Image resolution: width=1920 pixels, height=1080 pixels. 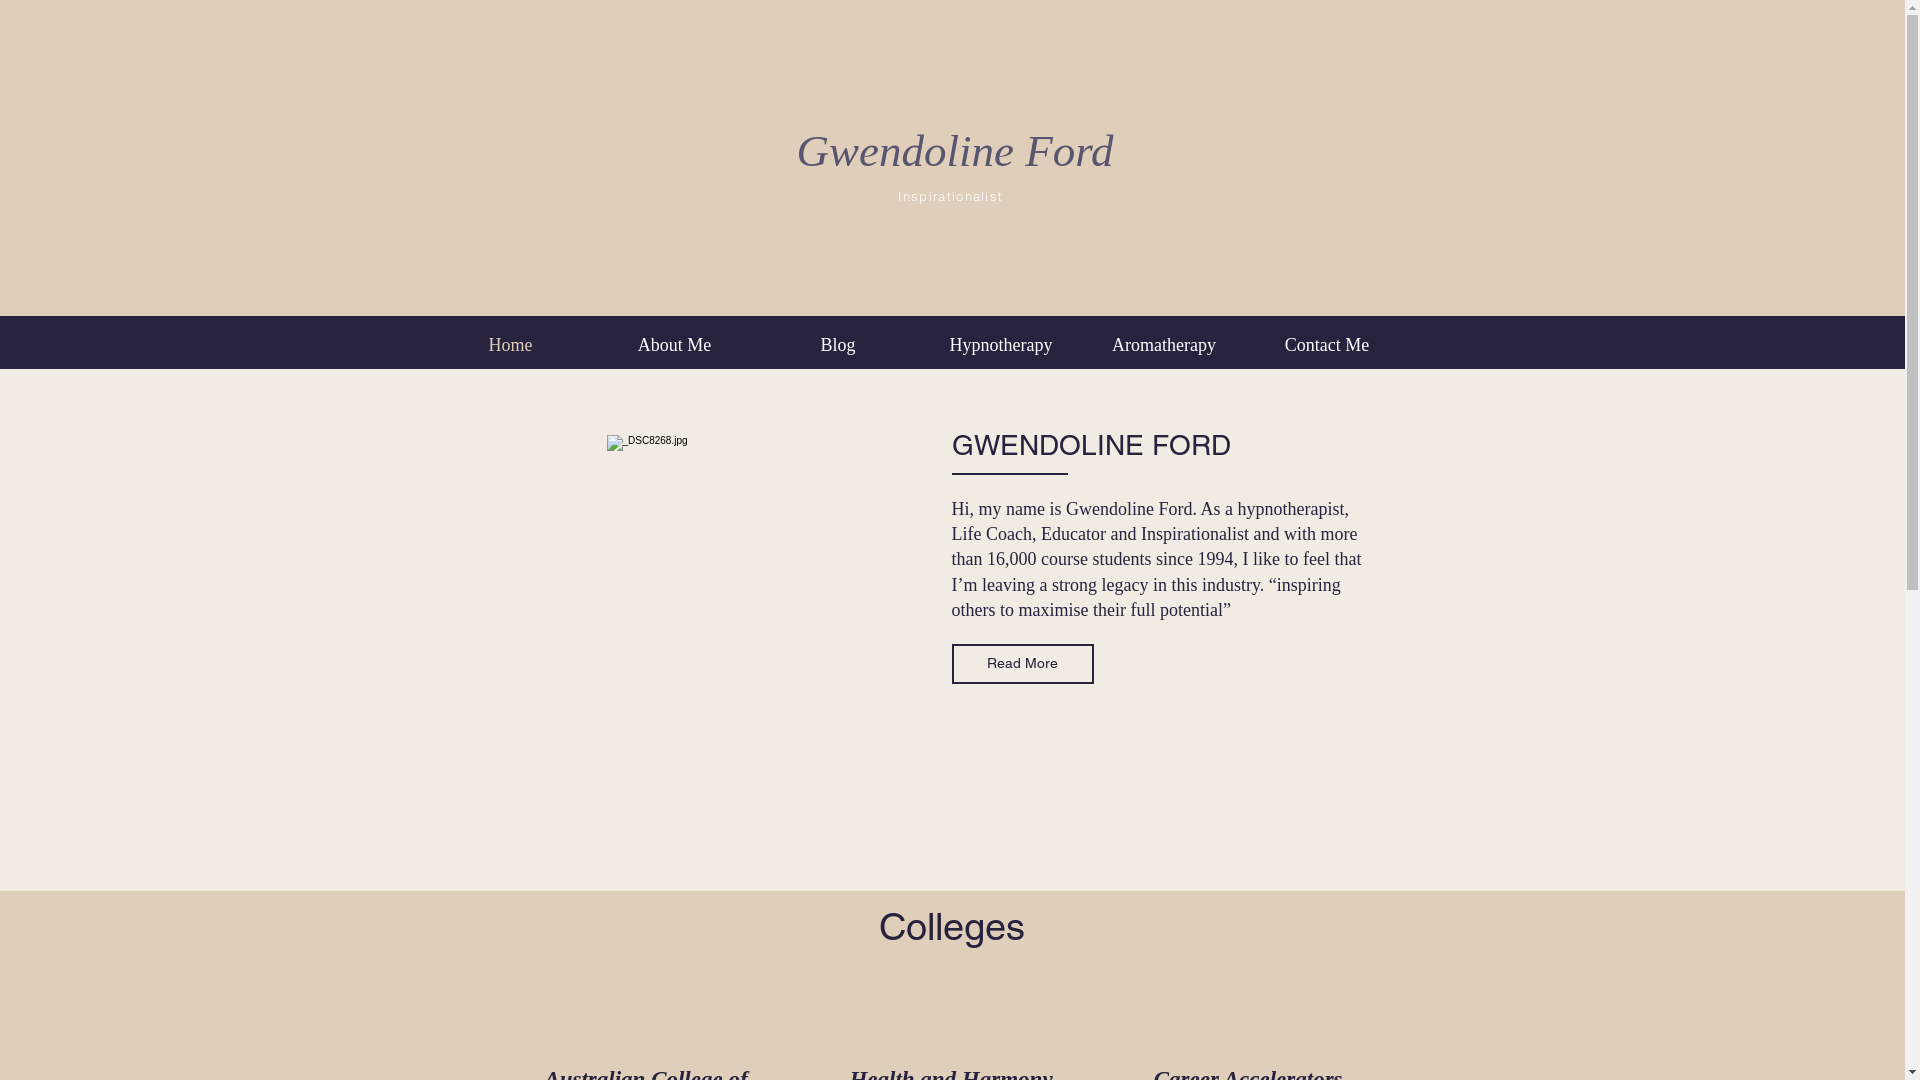 I want to click on Blog, so click(x=838, y=345).